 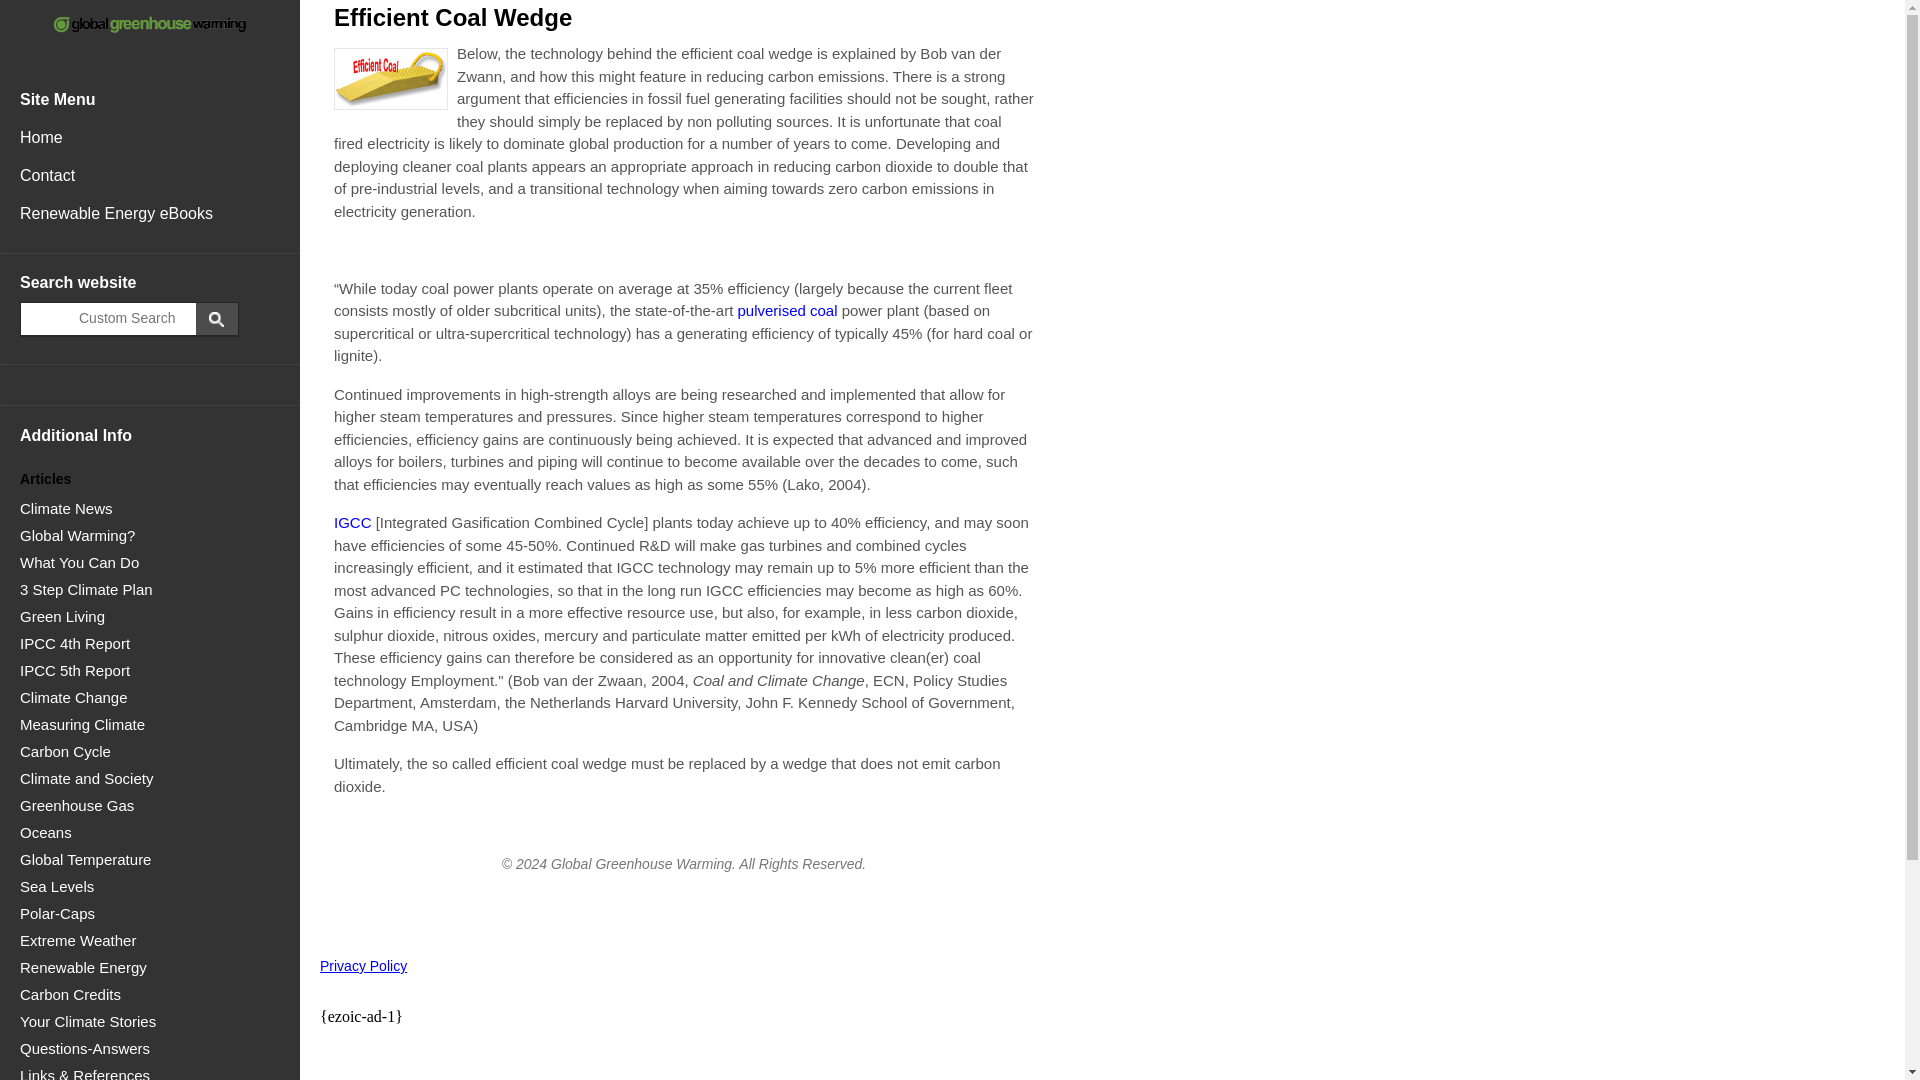 I want to click on What You Can Do, so click(x=78, y=562).